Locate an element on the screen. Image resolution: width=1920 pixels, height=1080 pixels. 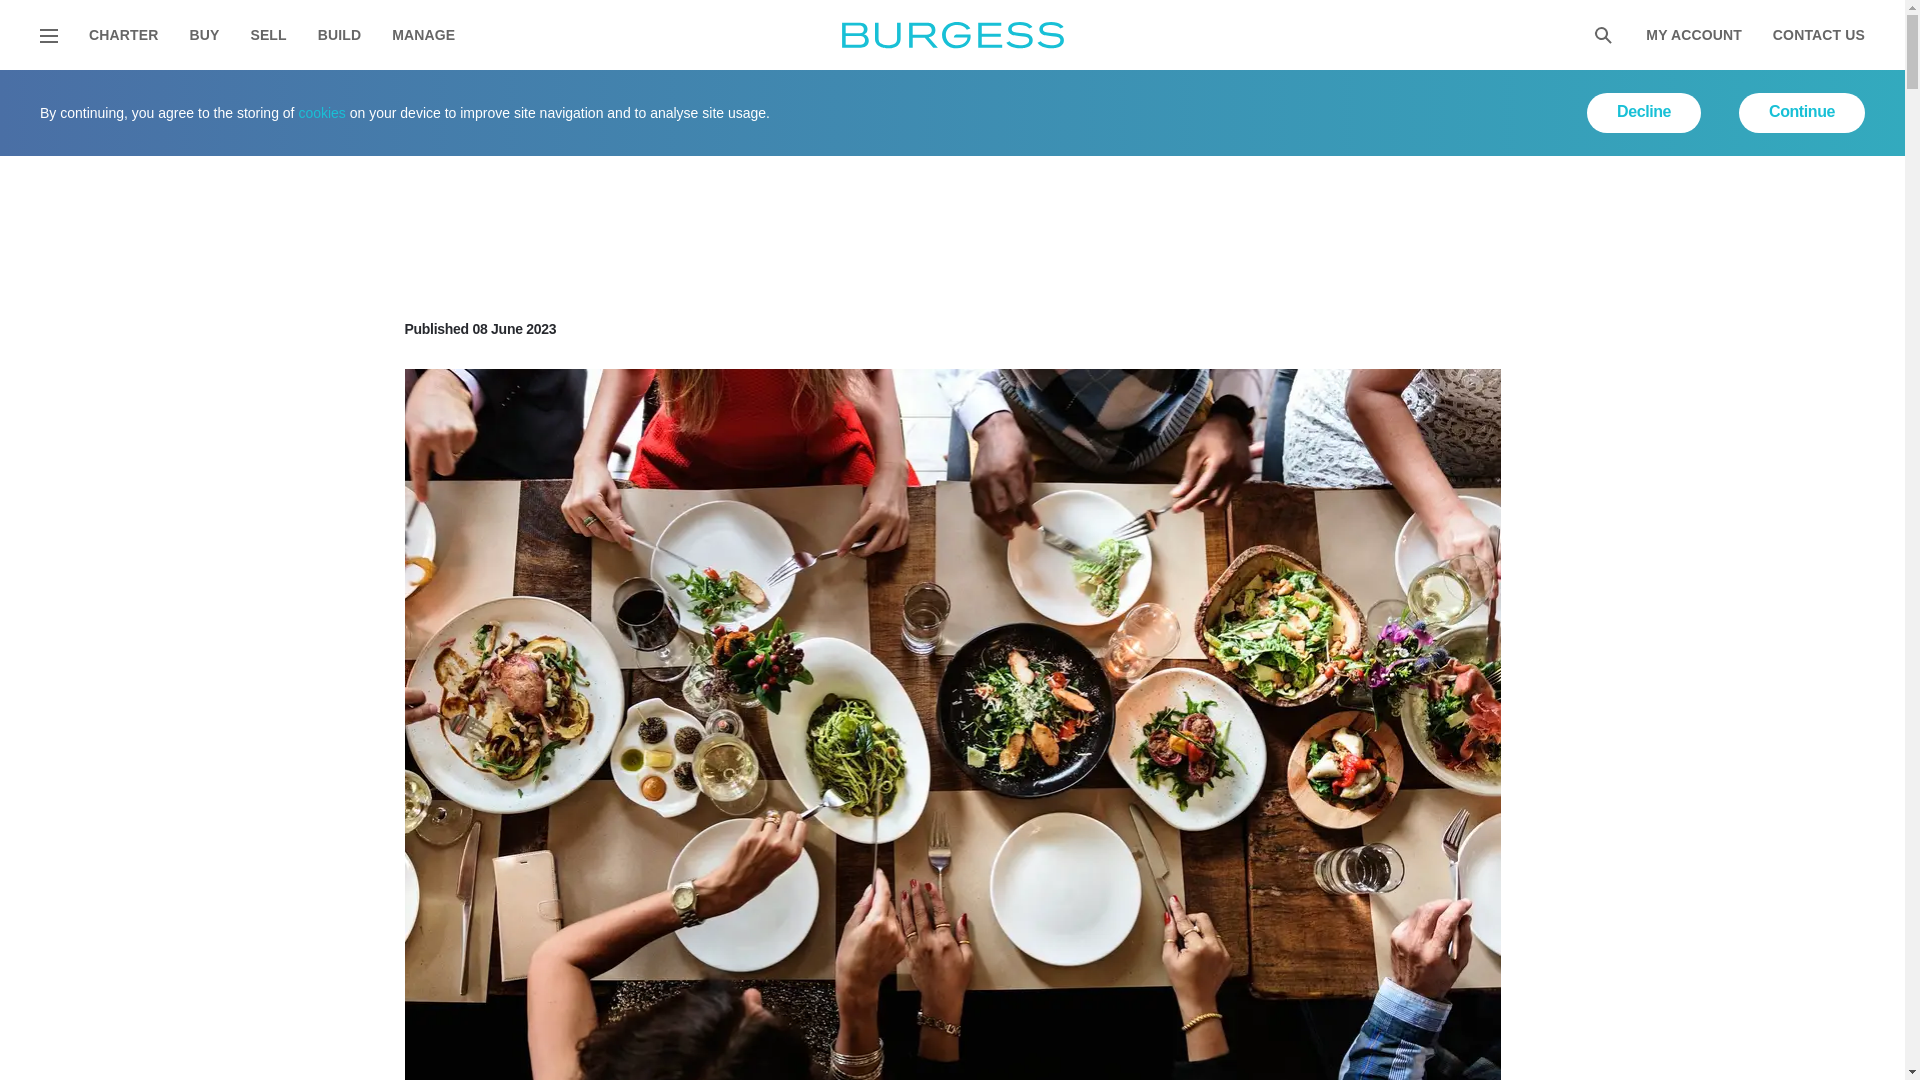
cookies is located at coordinates (321, 112).